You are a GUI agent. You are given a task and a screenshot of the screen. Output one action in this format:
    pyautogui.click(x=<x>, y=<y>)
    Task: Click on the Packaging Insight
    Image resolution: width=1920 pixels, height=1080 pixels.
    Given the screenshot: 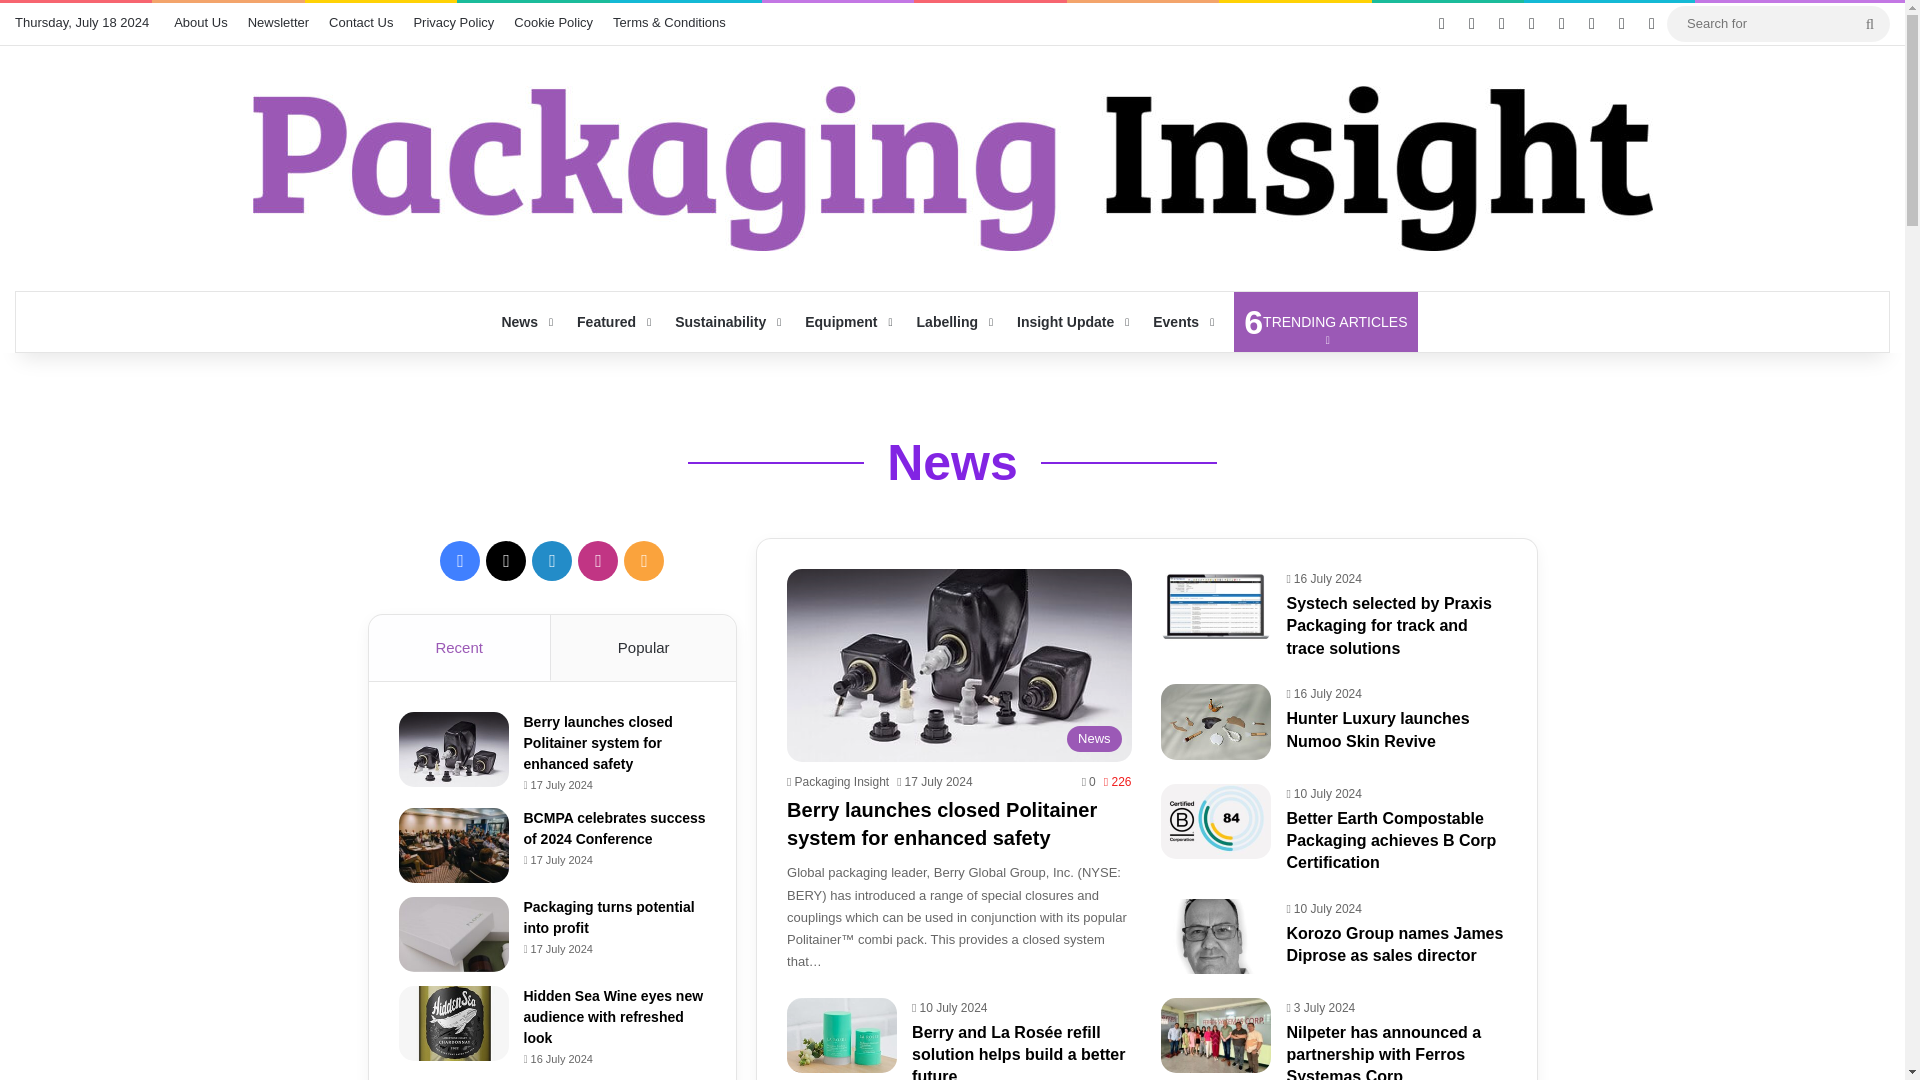 What is the action you would take?
    pyautogui.click(x=838, y=782)
    